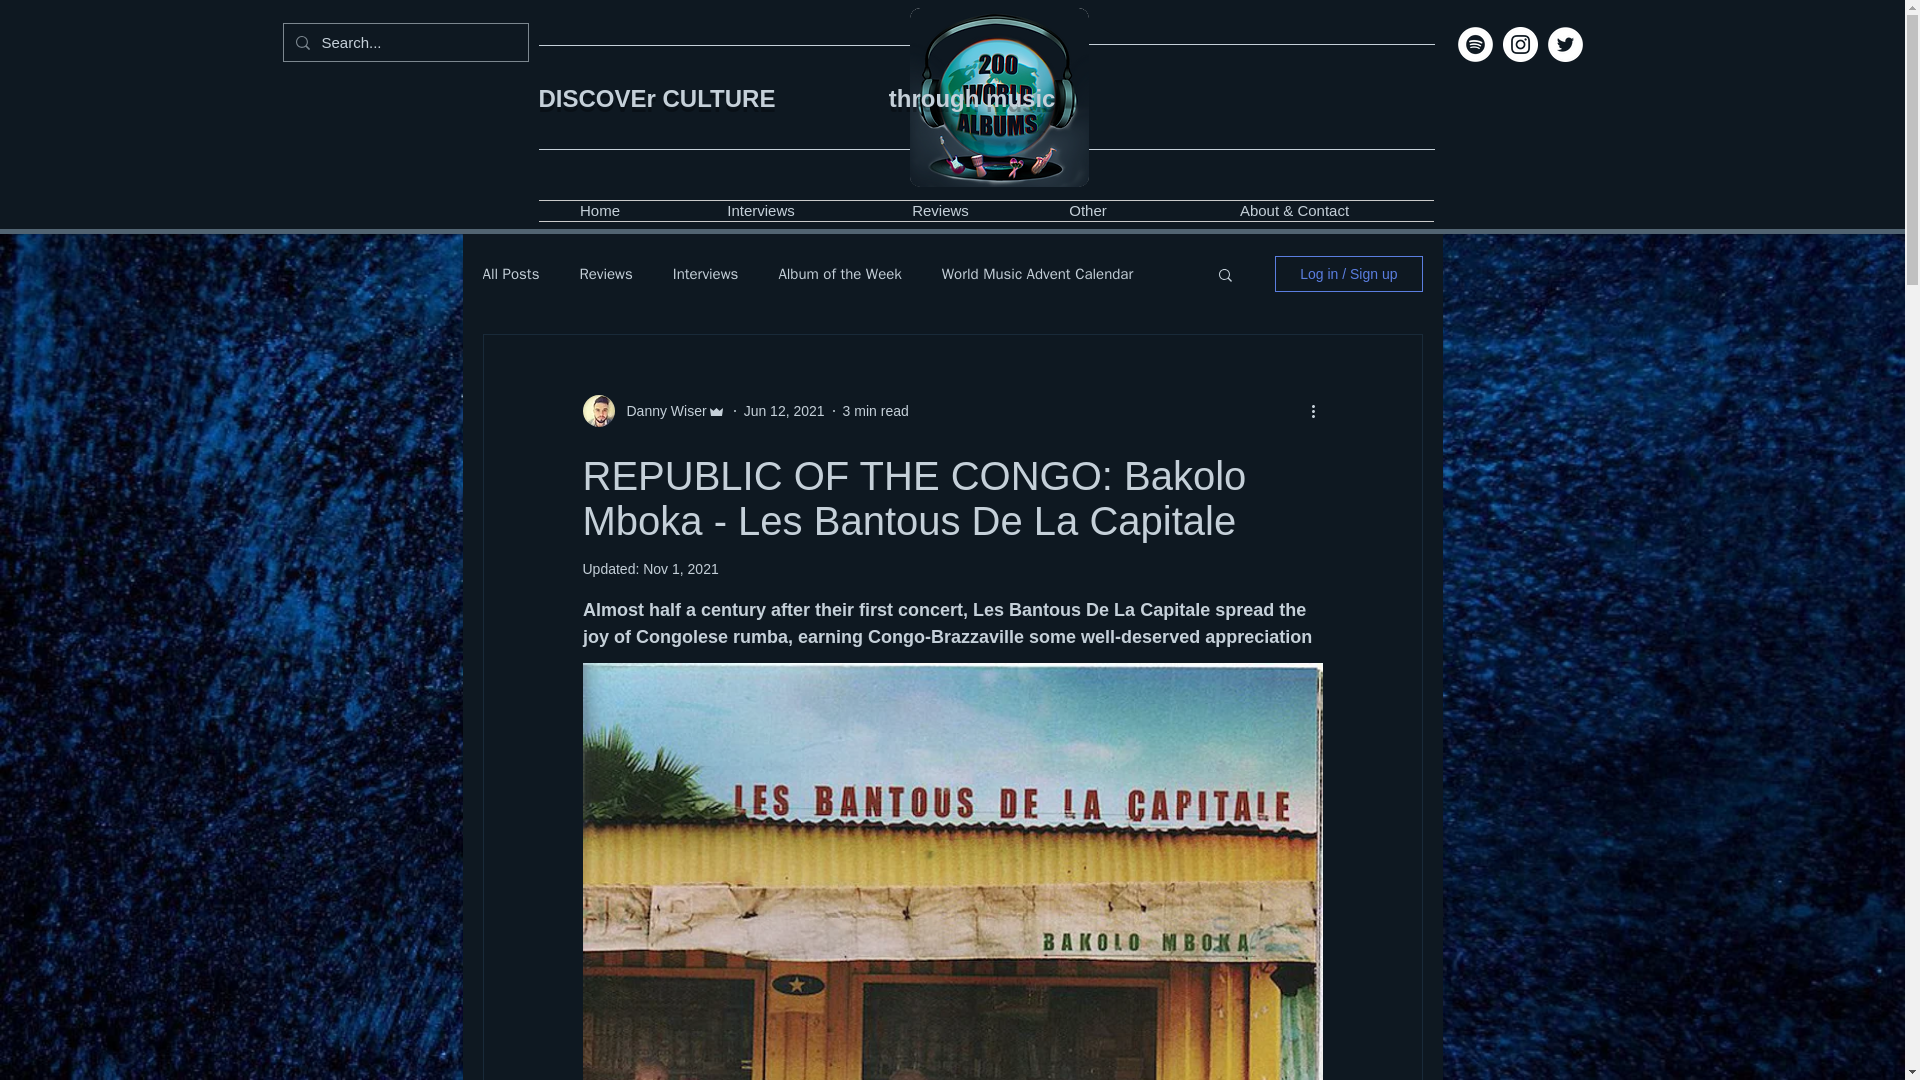  I want to click on Danny Wiser, so click(660, 410).